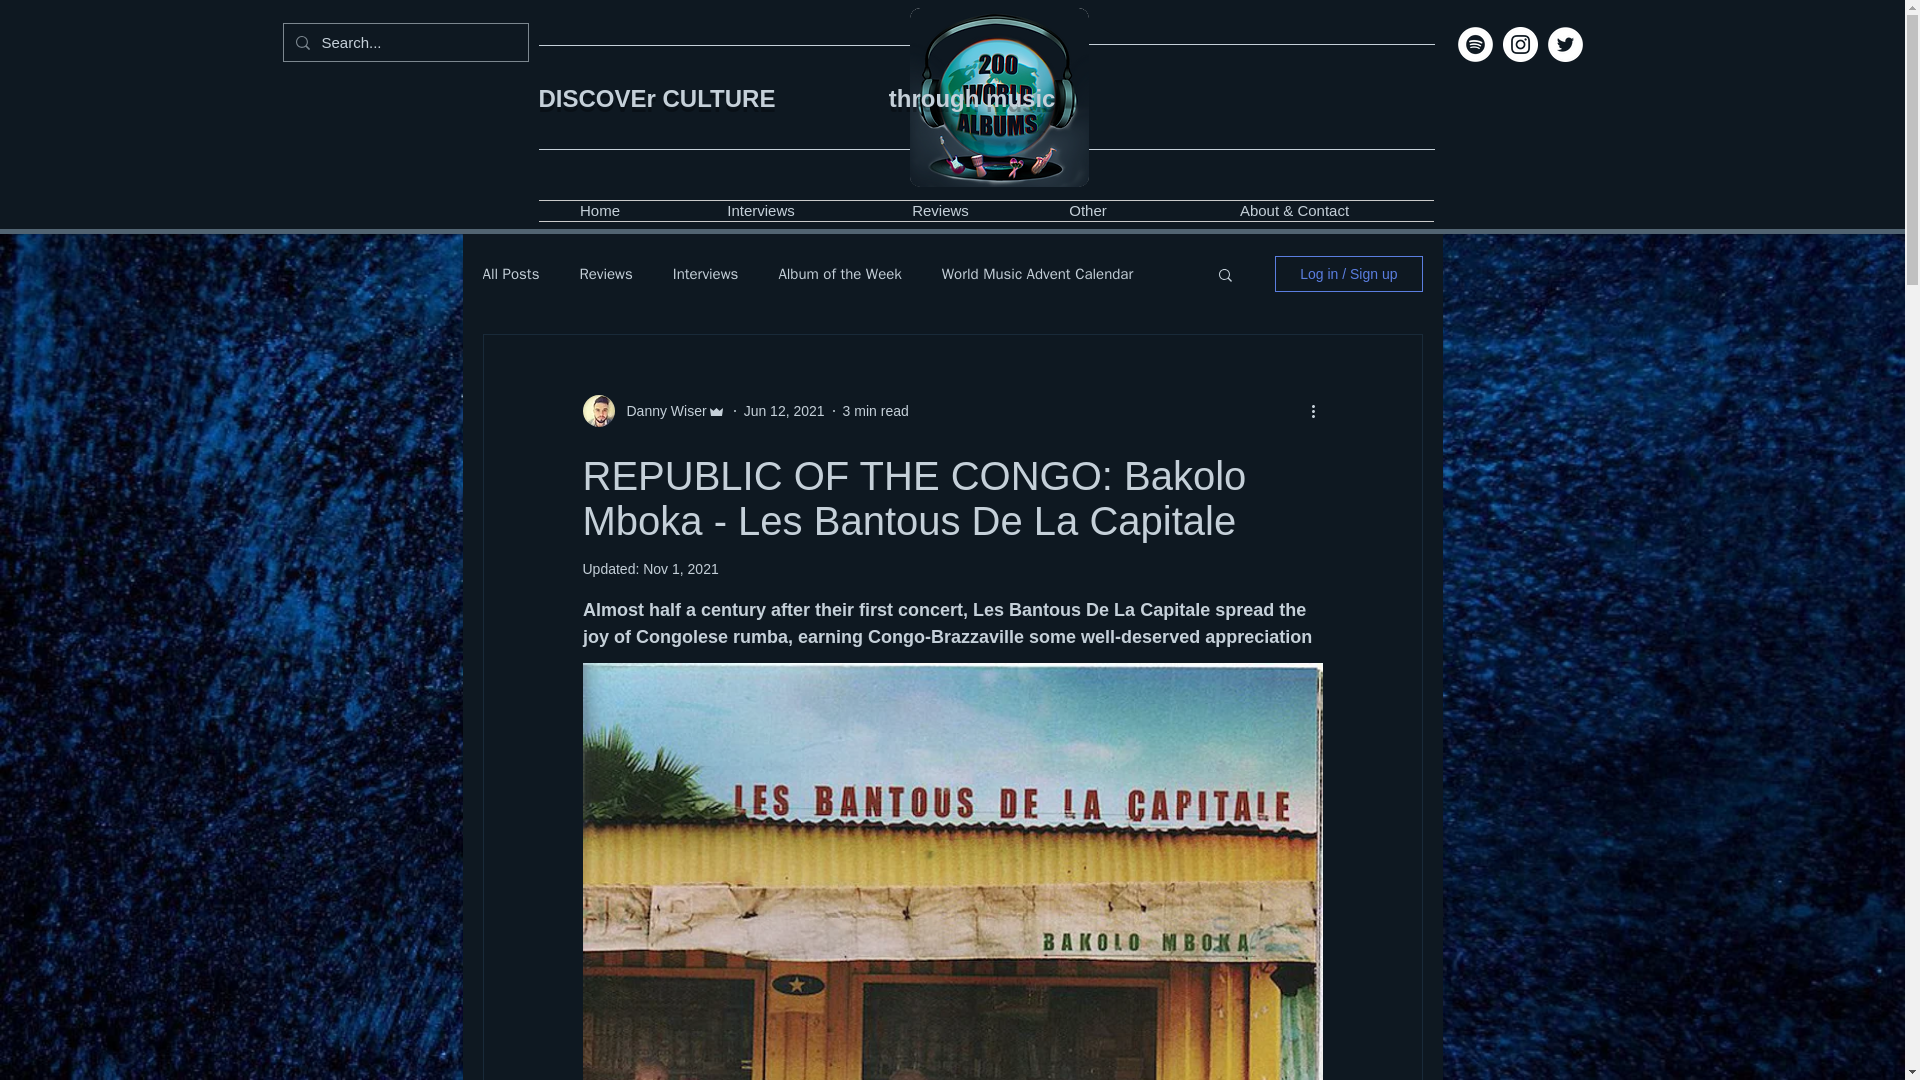  I want to click on Danny Wiser, so click(660, 410).